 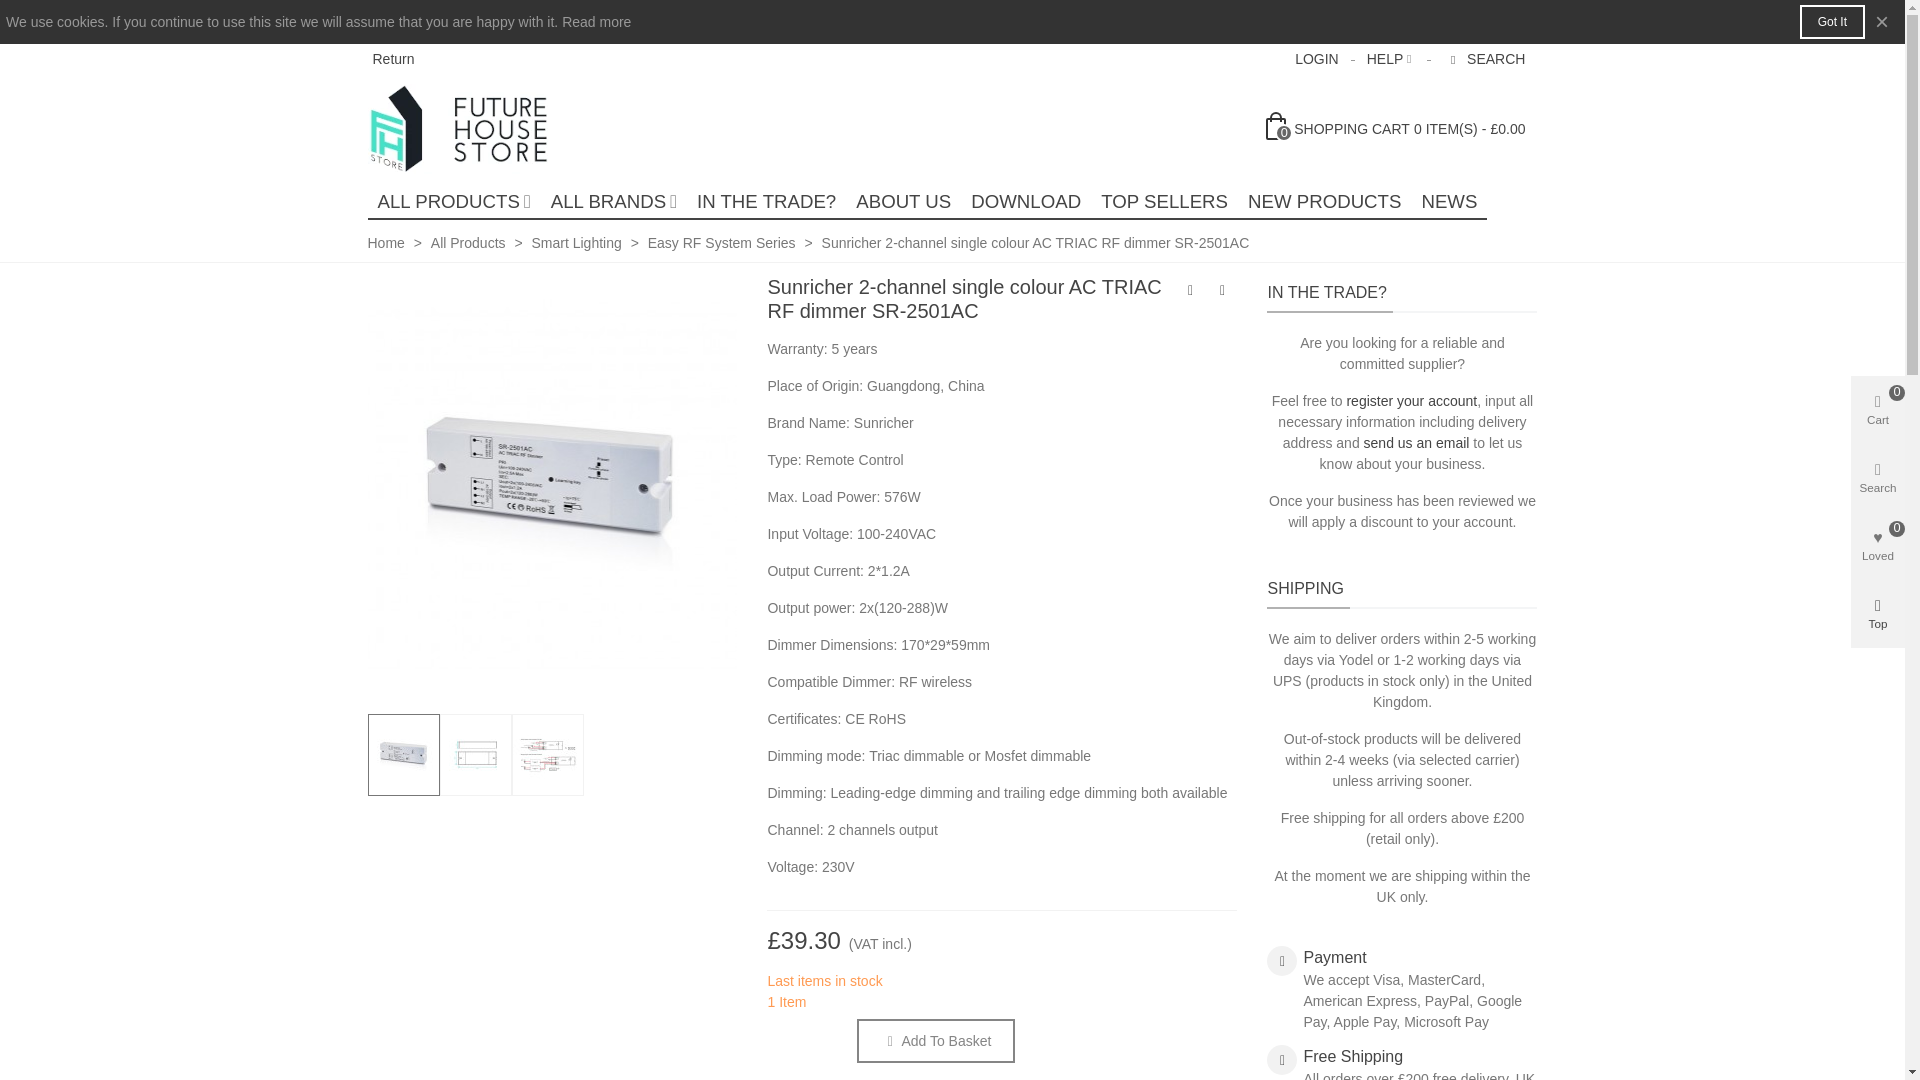 I want to click on ALL PRODUCTS, so click(x=454, y=202).